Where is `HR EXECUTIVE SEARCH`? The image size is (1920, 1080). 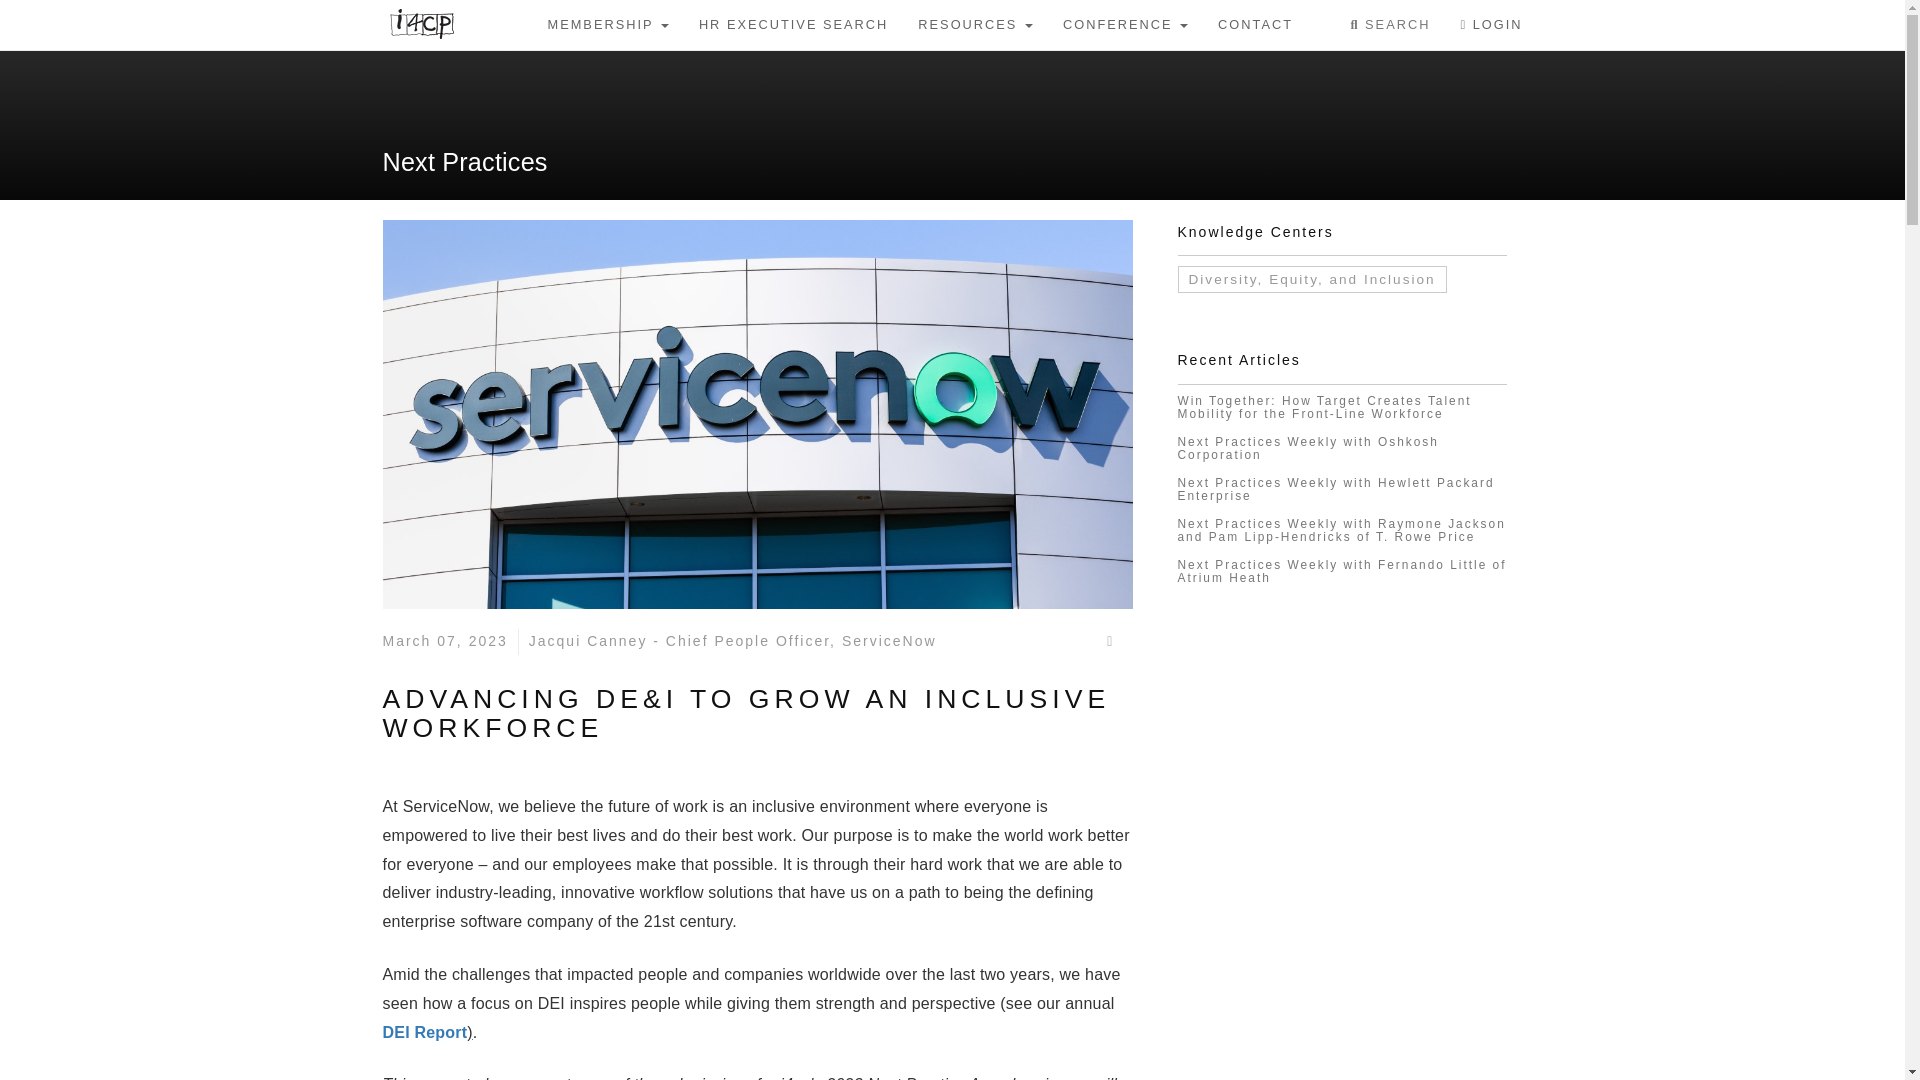
HR EXECUTIVE SEARCH is located at coordinates (792, 24).